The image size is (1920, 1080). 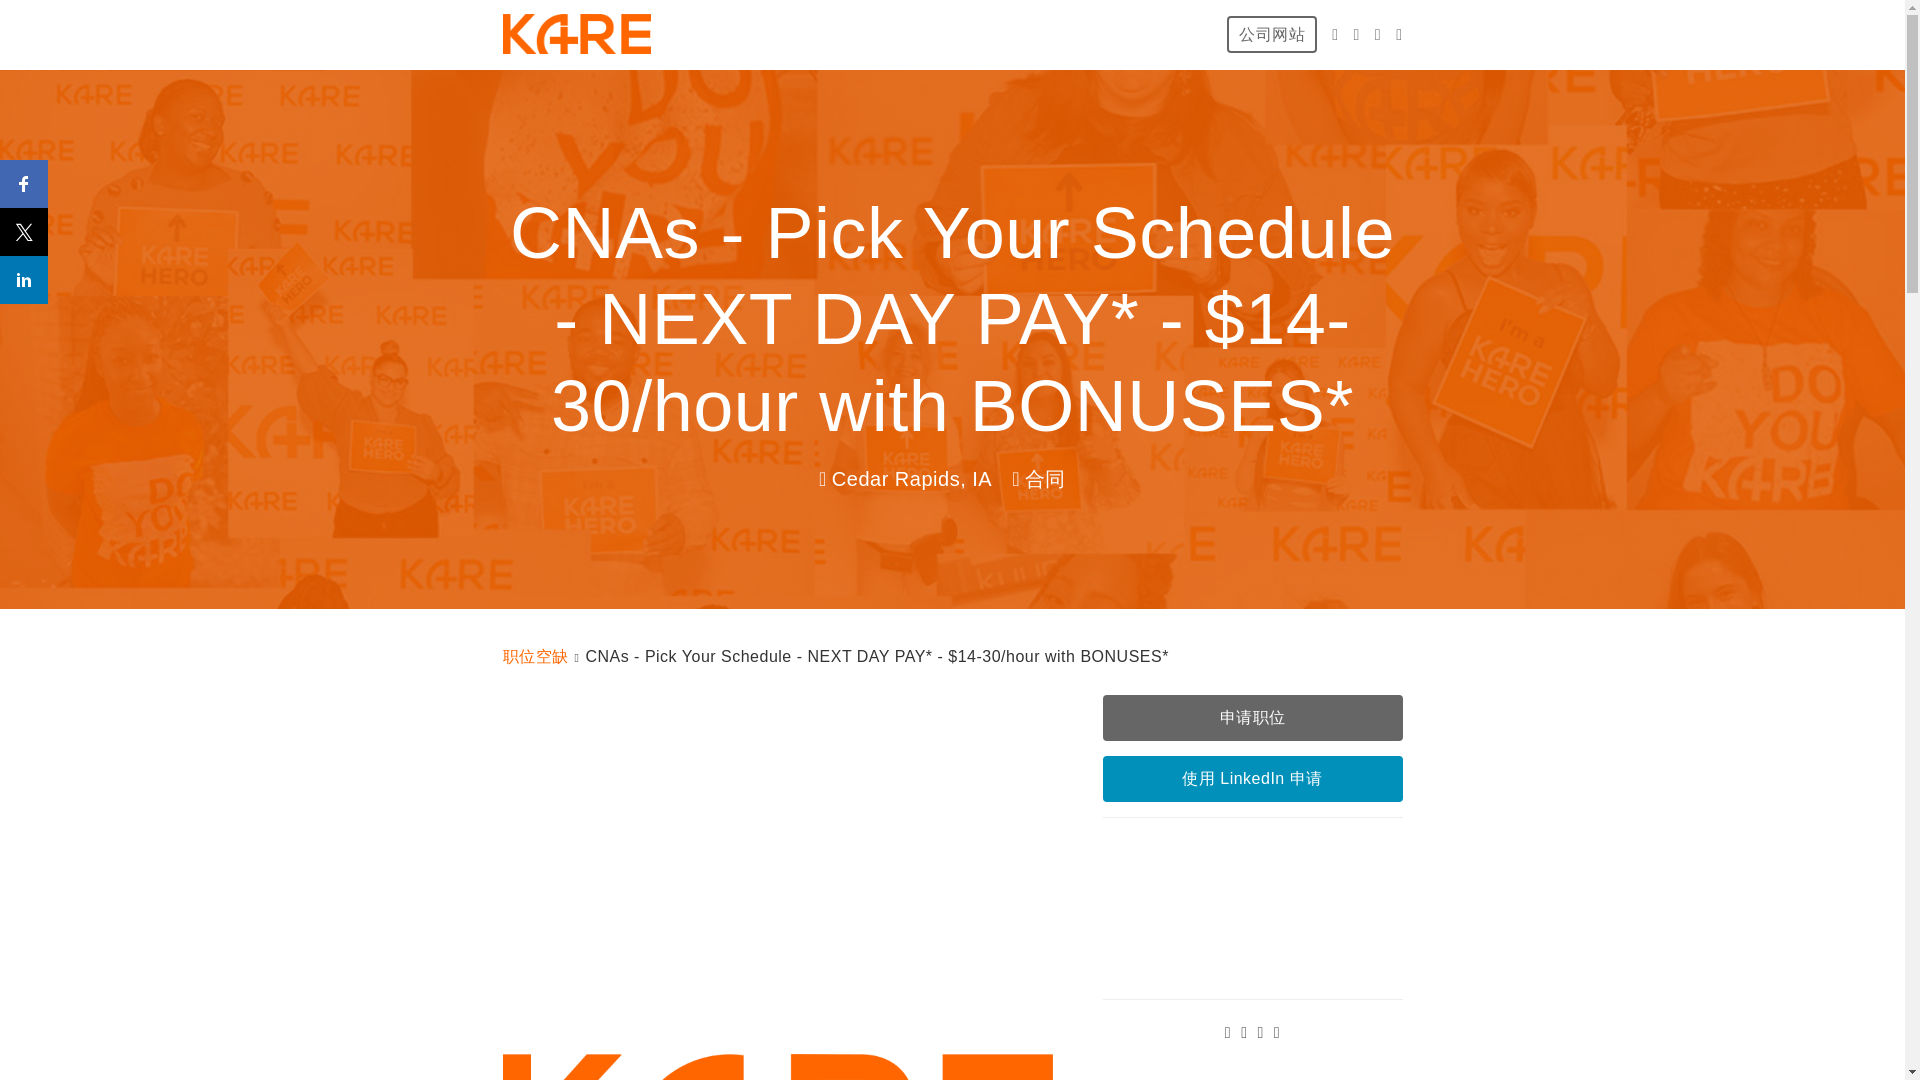 I want to click on Company location image, so click(x=1252, y=907).